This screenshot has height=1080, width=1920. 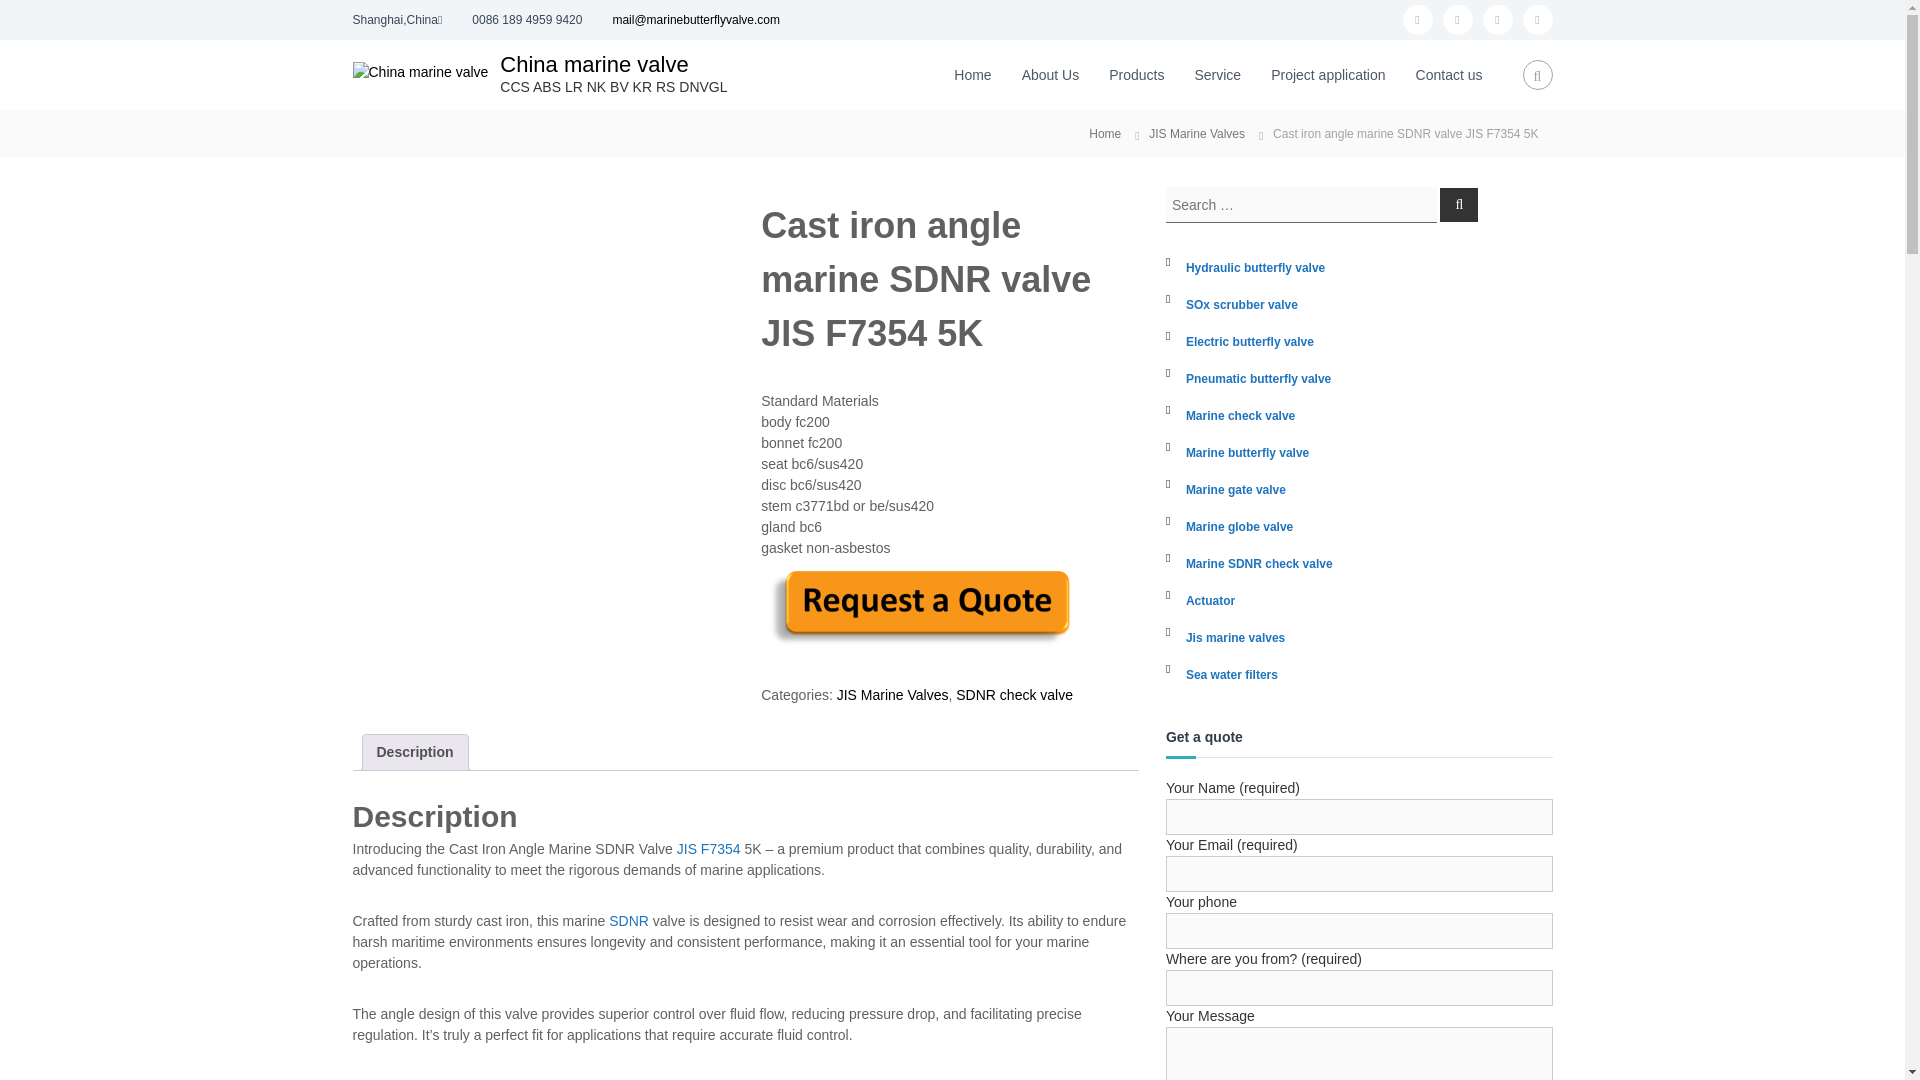 I want to click on facebook, so click(x=1416, y=20).